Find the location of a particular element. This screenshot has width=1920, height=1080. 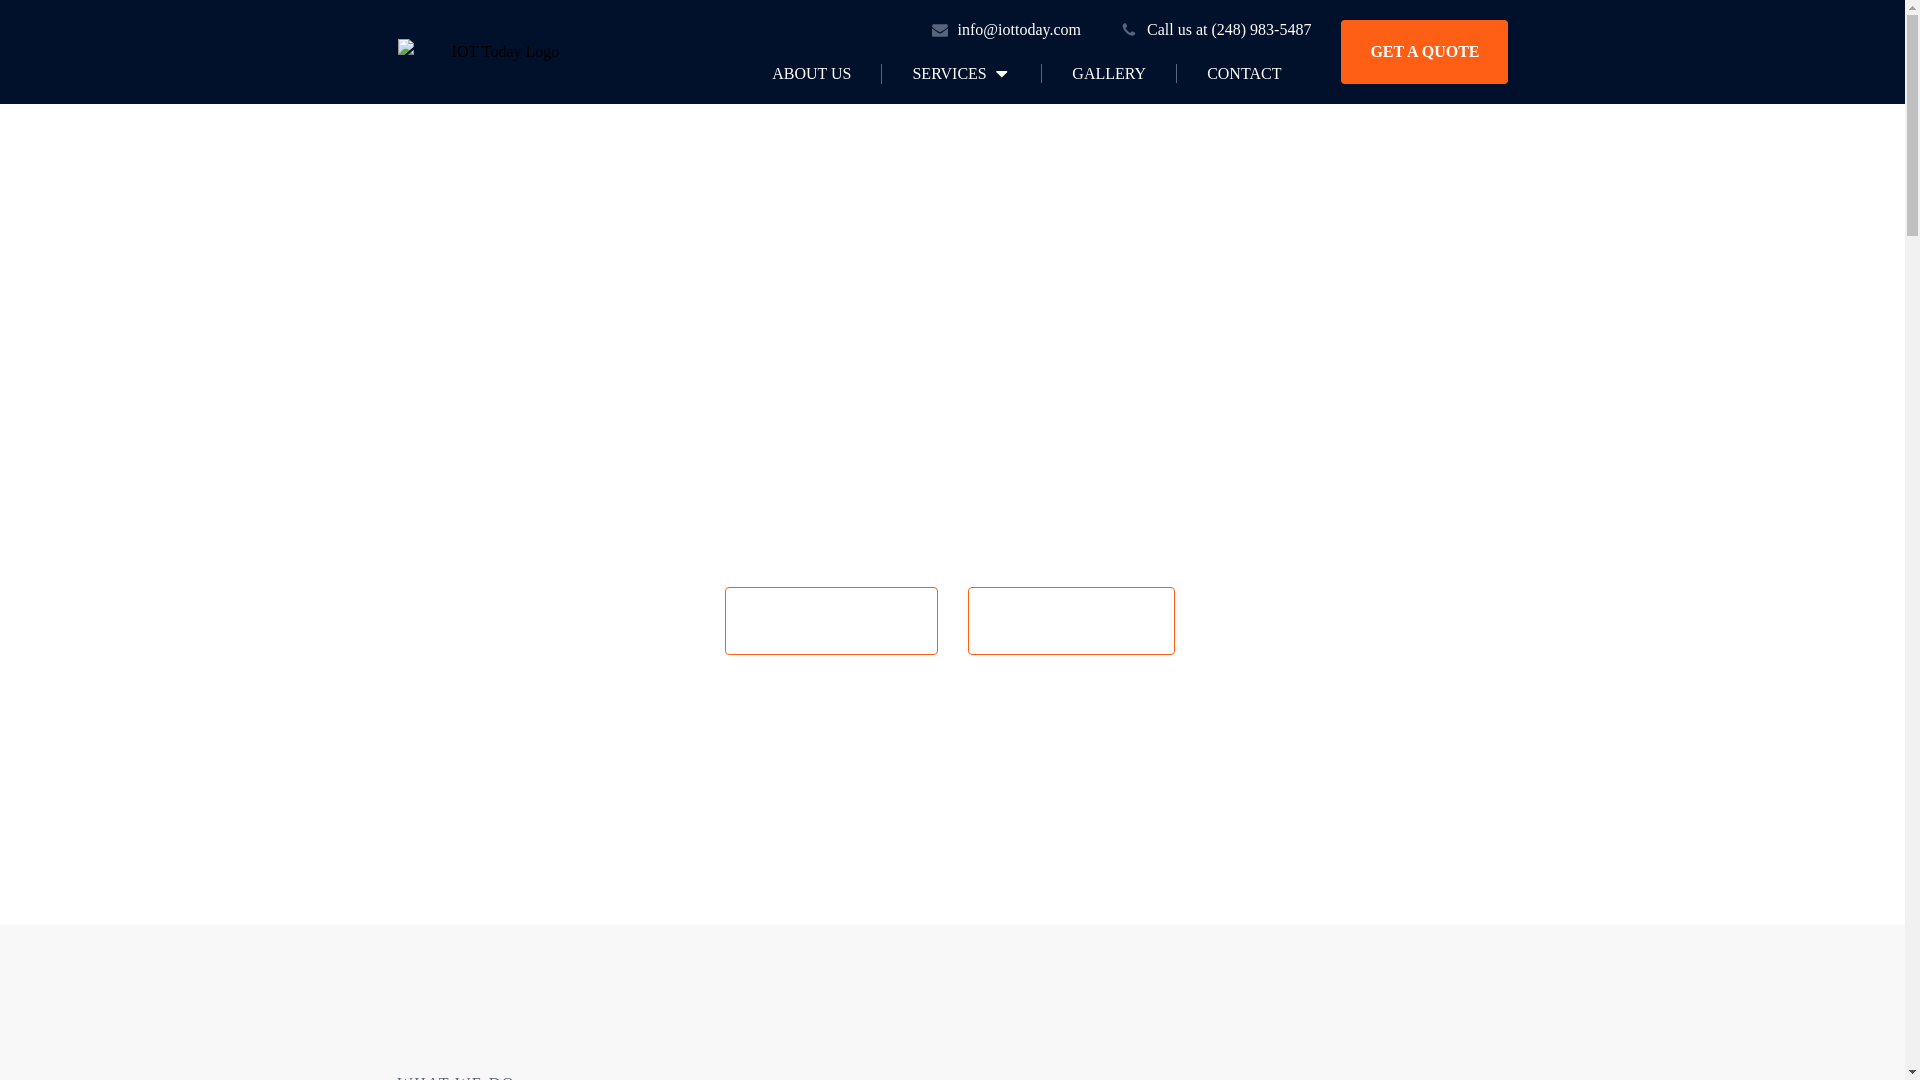

CONTACT is located at coordinates (1243, 73).